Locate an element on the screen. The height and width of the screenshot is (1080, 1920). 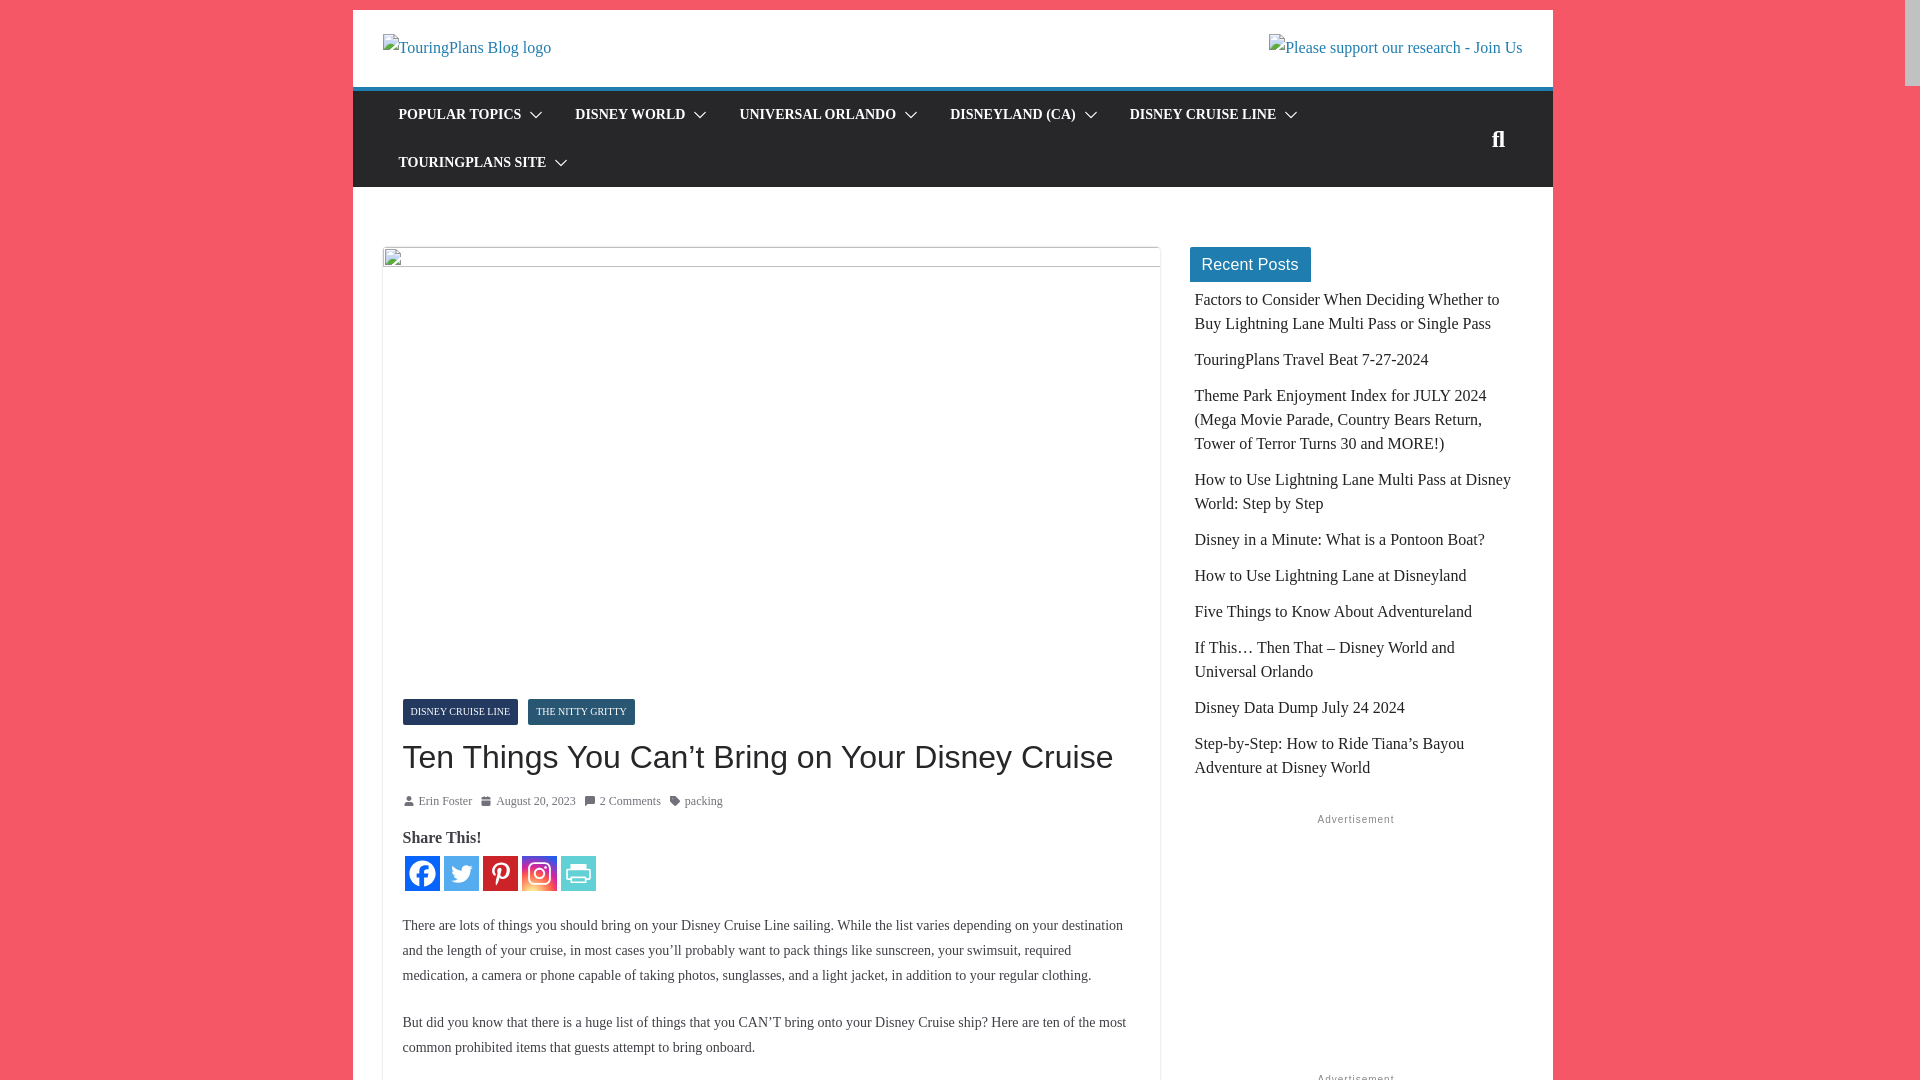
PrintFriendly is located at coordinates (578, 874).